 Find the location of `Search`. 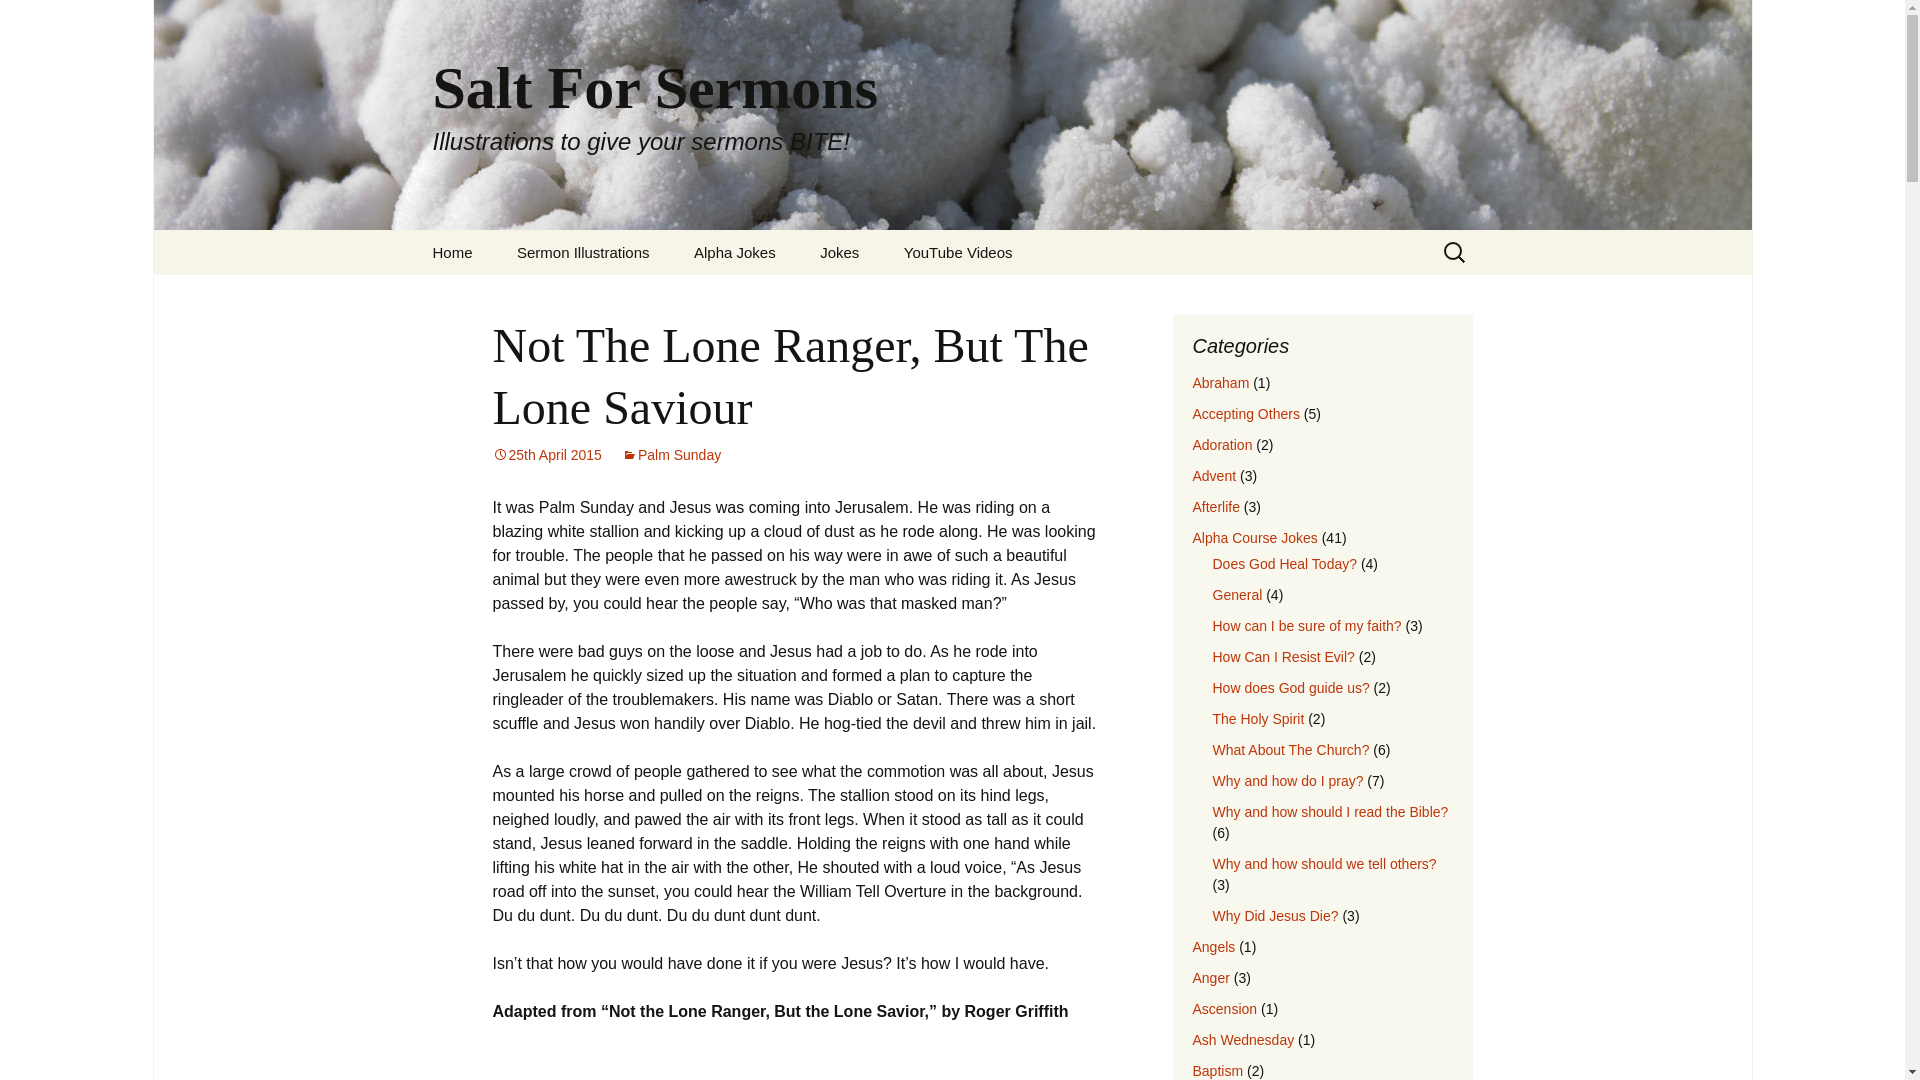

Search is located at coordinates (24, 21).